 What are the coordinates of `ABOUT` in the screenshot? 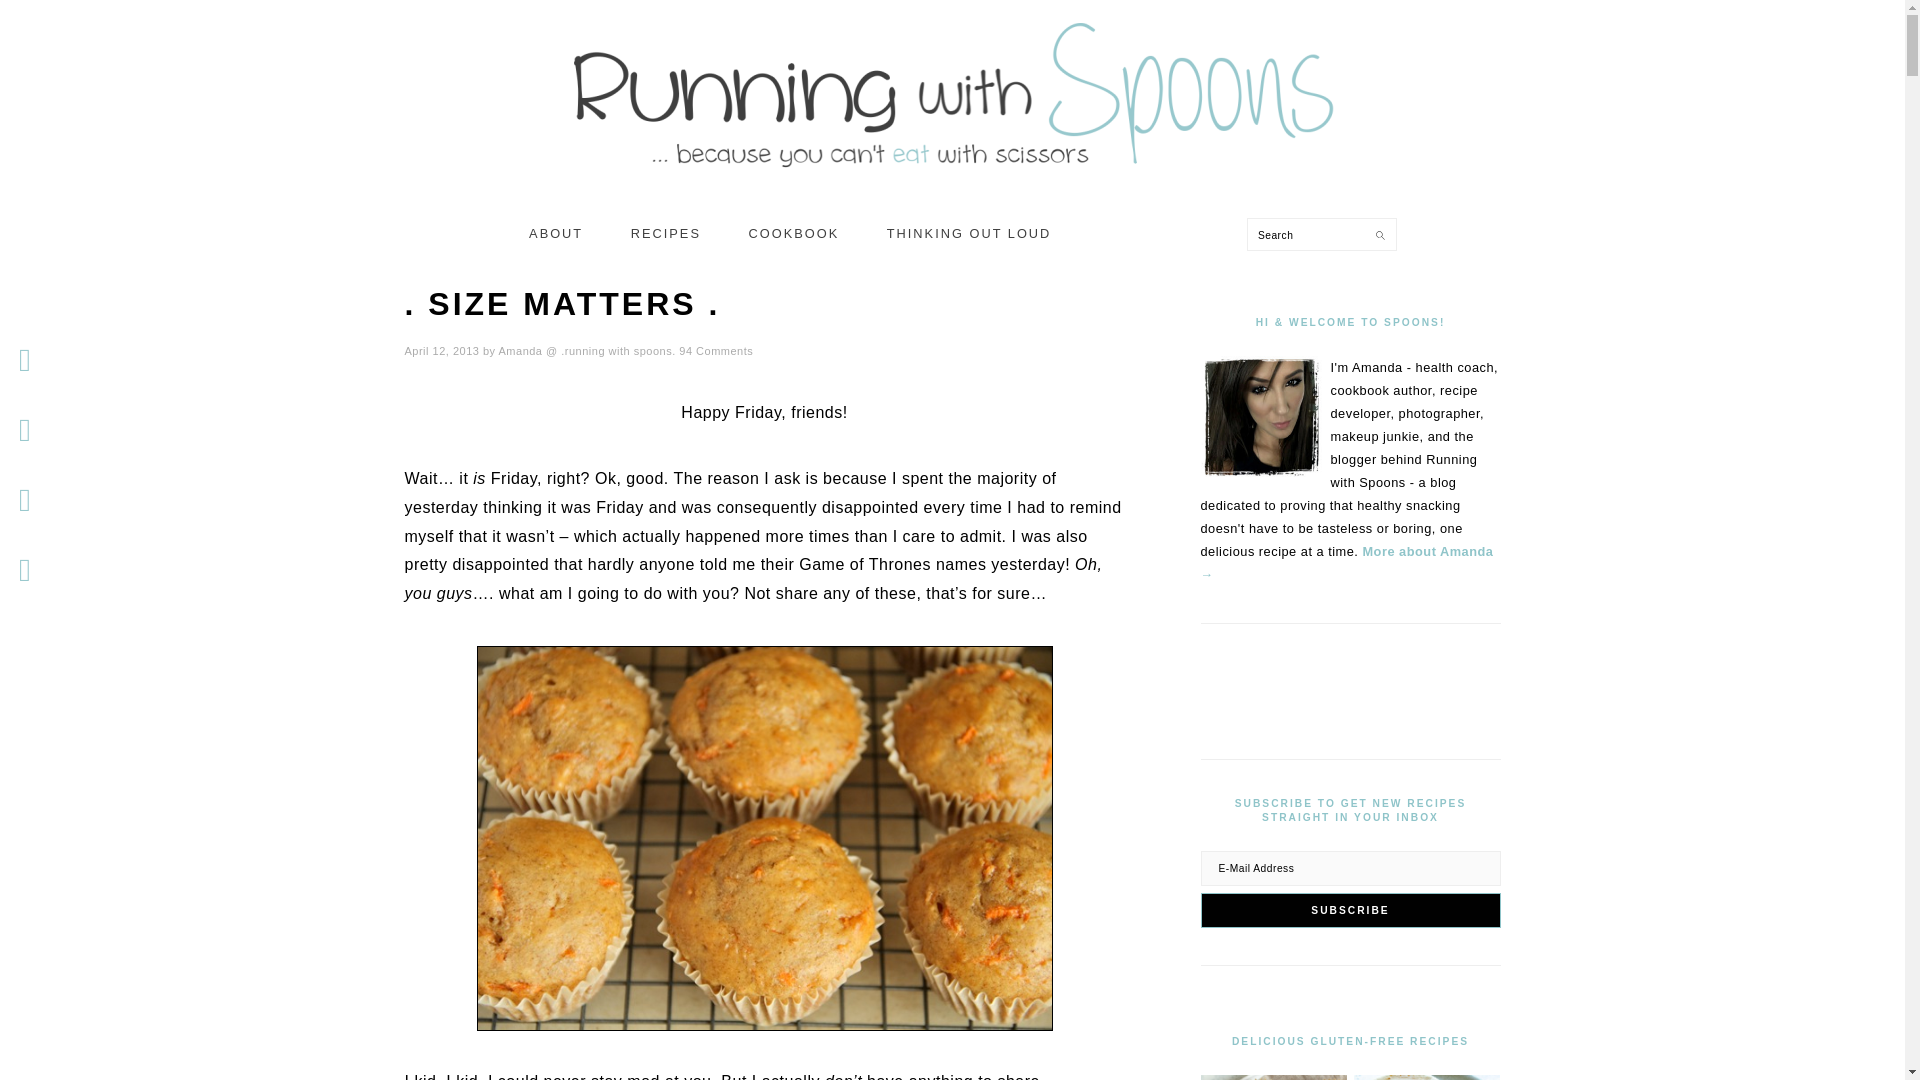 It's located at (556, 234).